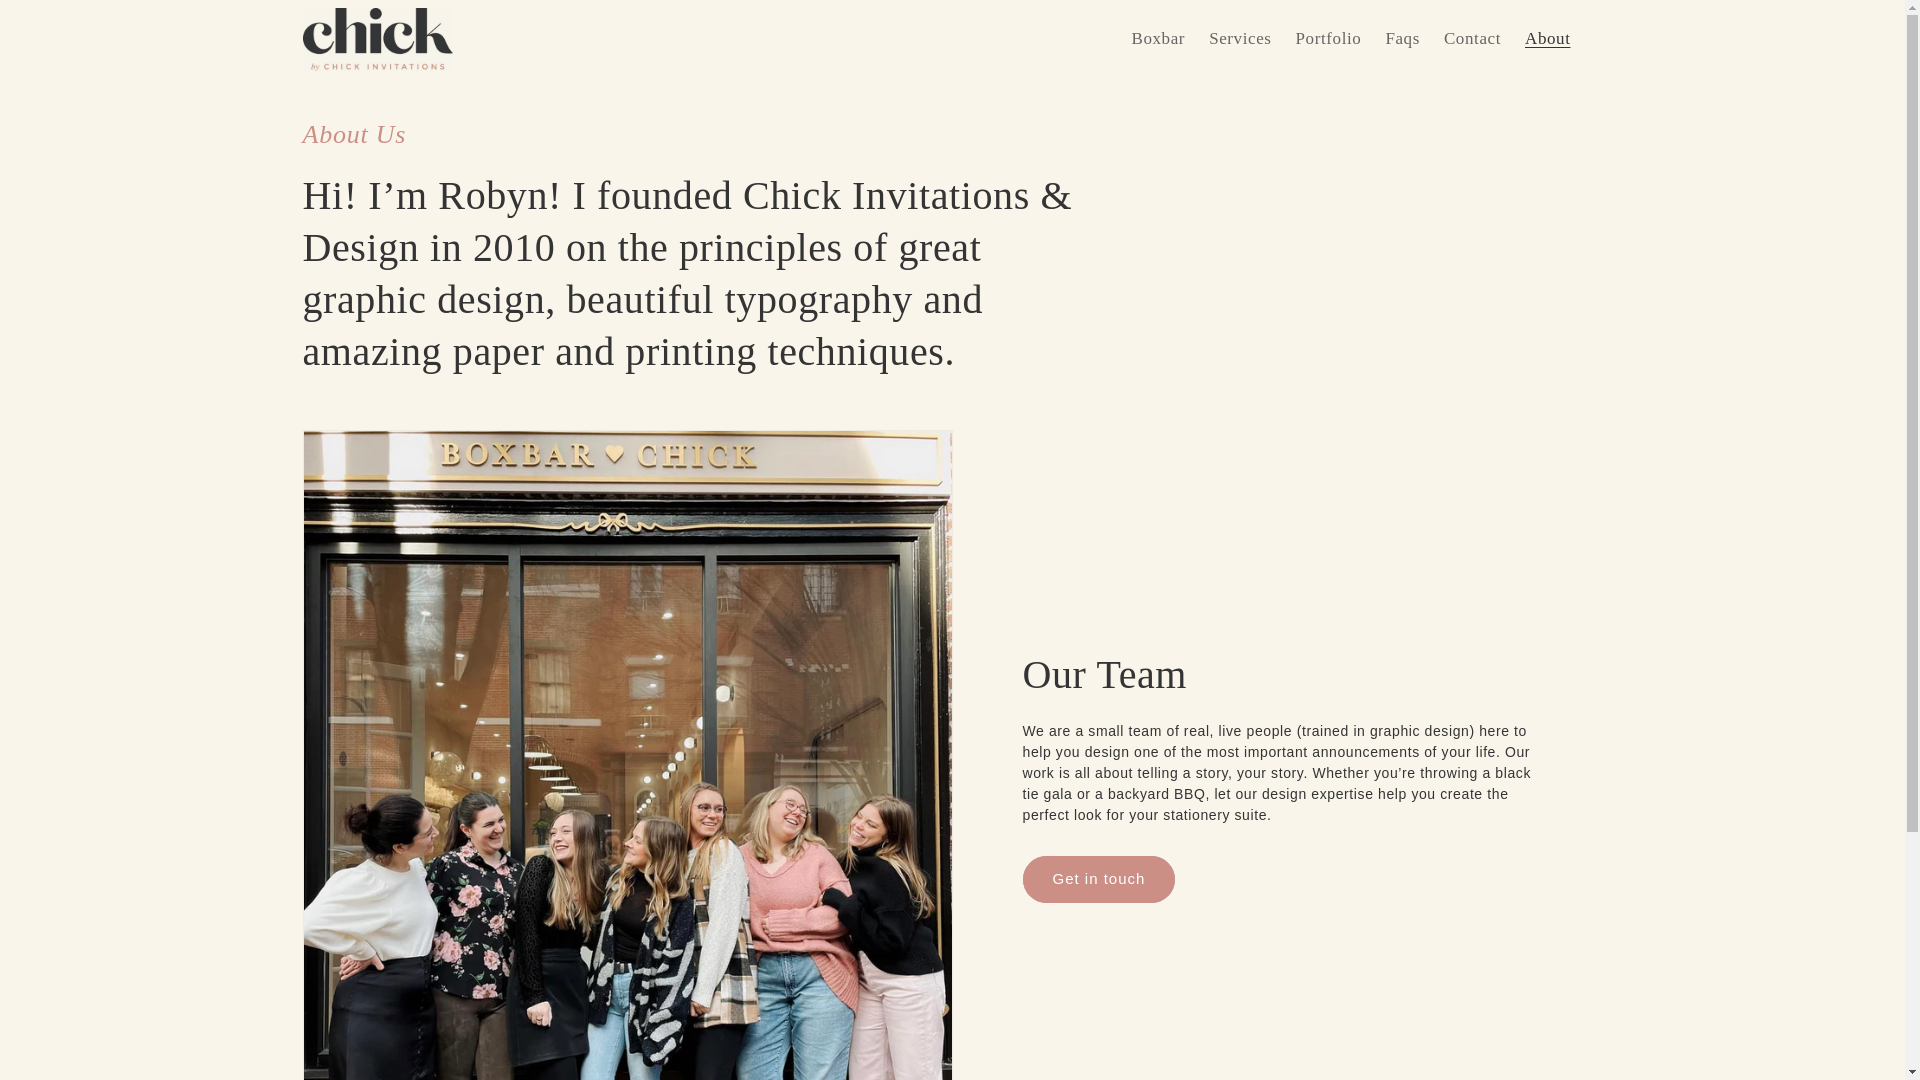 The height and width of the screenshot is (1080, 1920). What do you see at coordinates (1158, 38) in the screenshot?
I see `Boxbar` at bounding box center [1158, 38].